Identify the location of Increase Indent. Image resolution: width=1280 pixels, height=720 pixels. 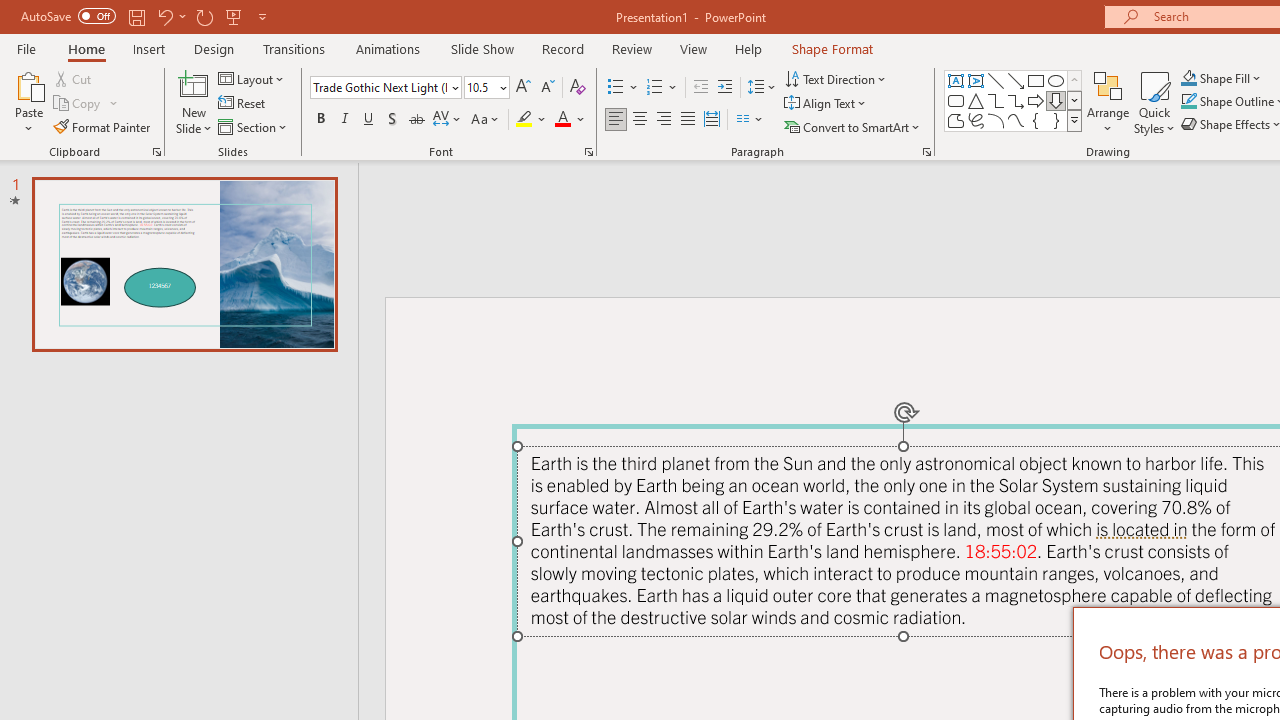
(725, 88).